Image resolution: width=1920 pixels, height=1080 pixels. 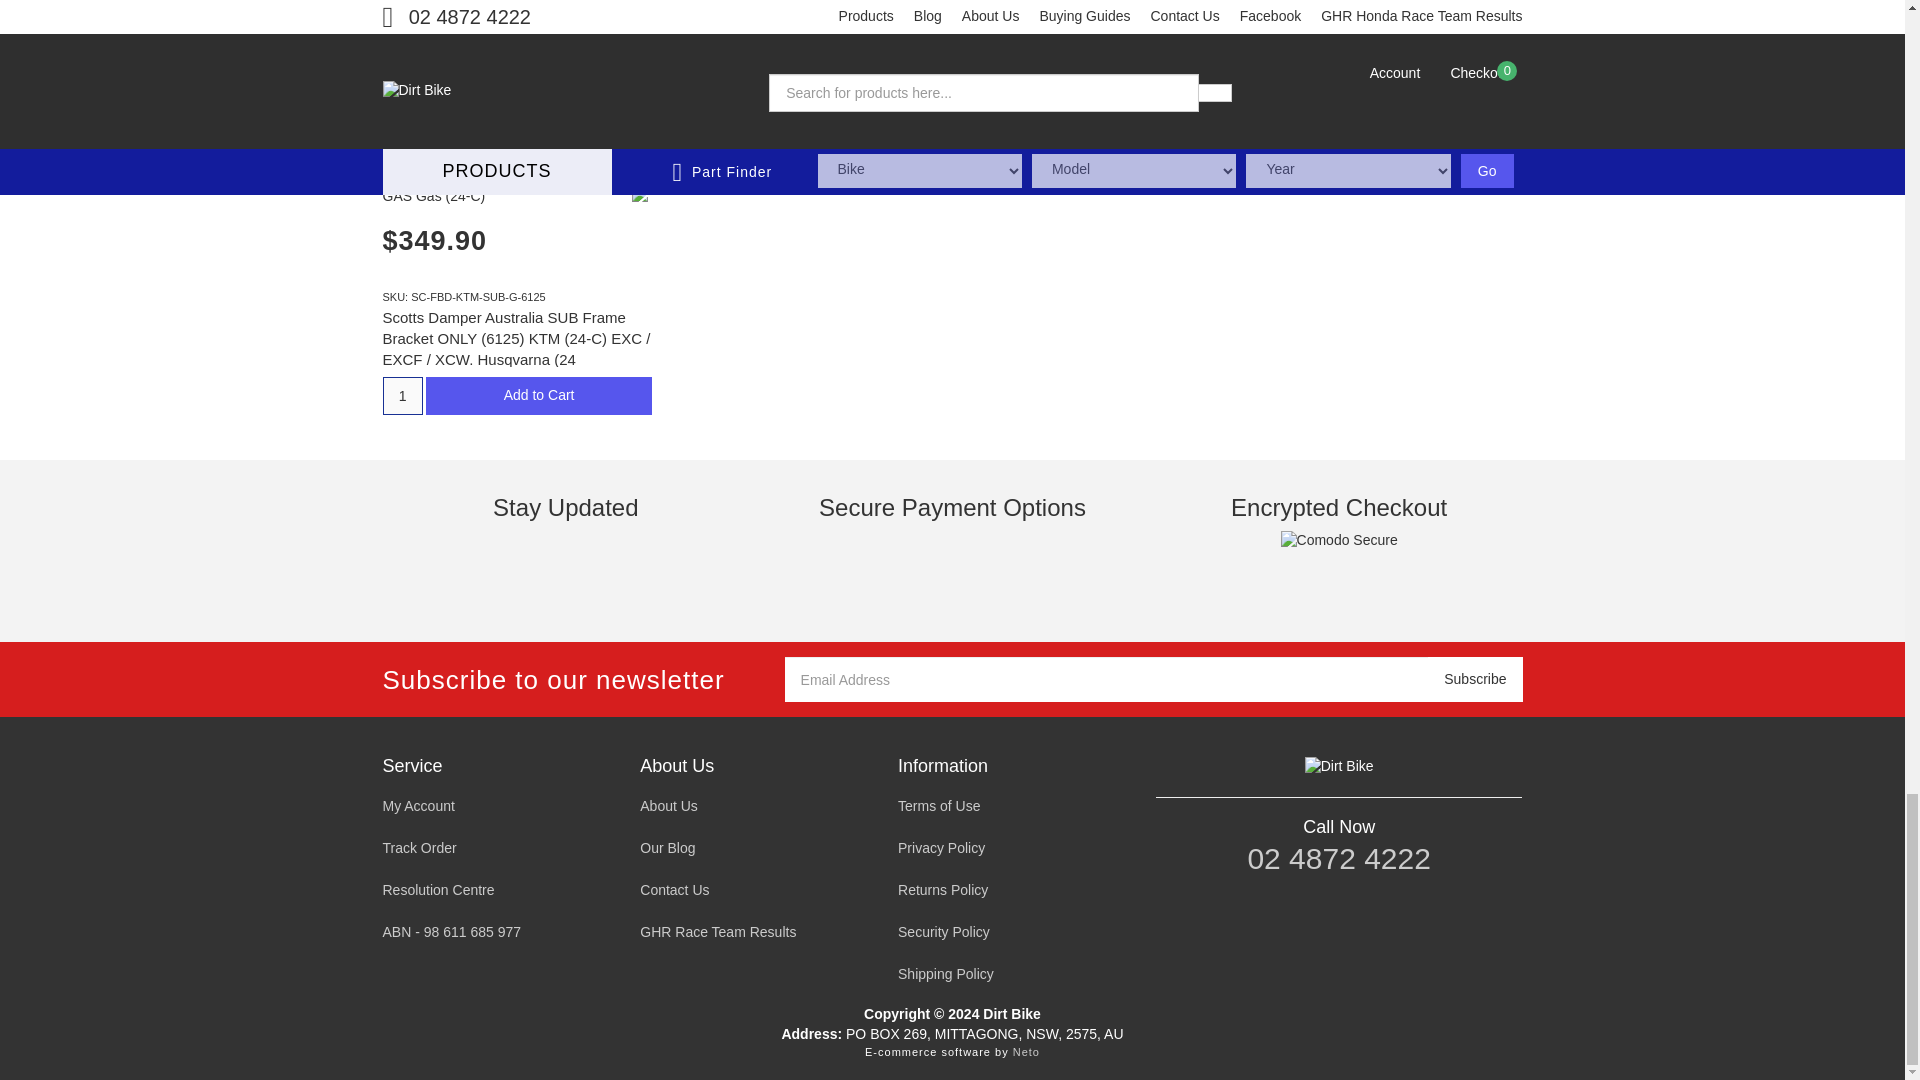 I want to click on 1, so click(x=402, y=395).